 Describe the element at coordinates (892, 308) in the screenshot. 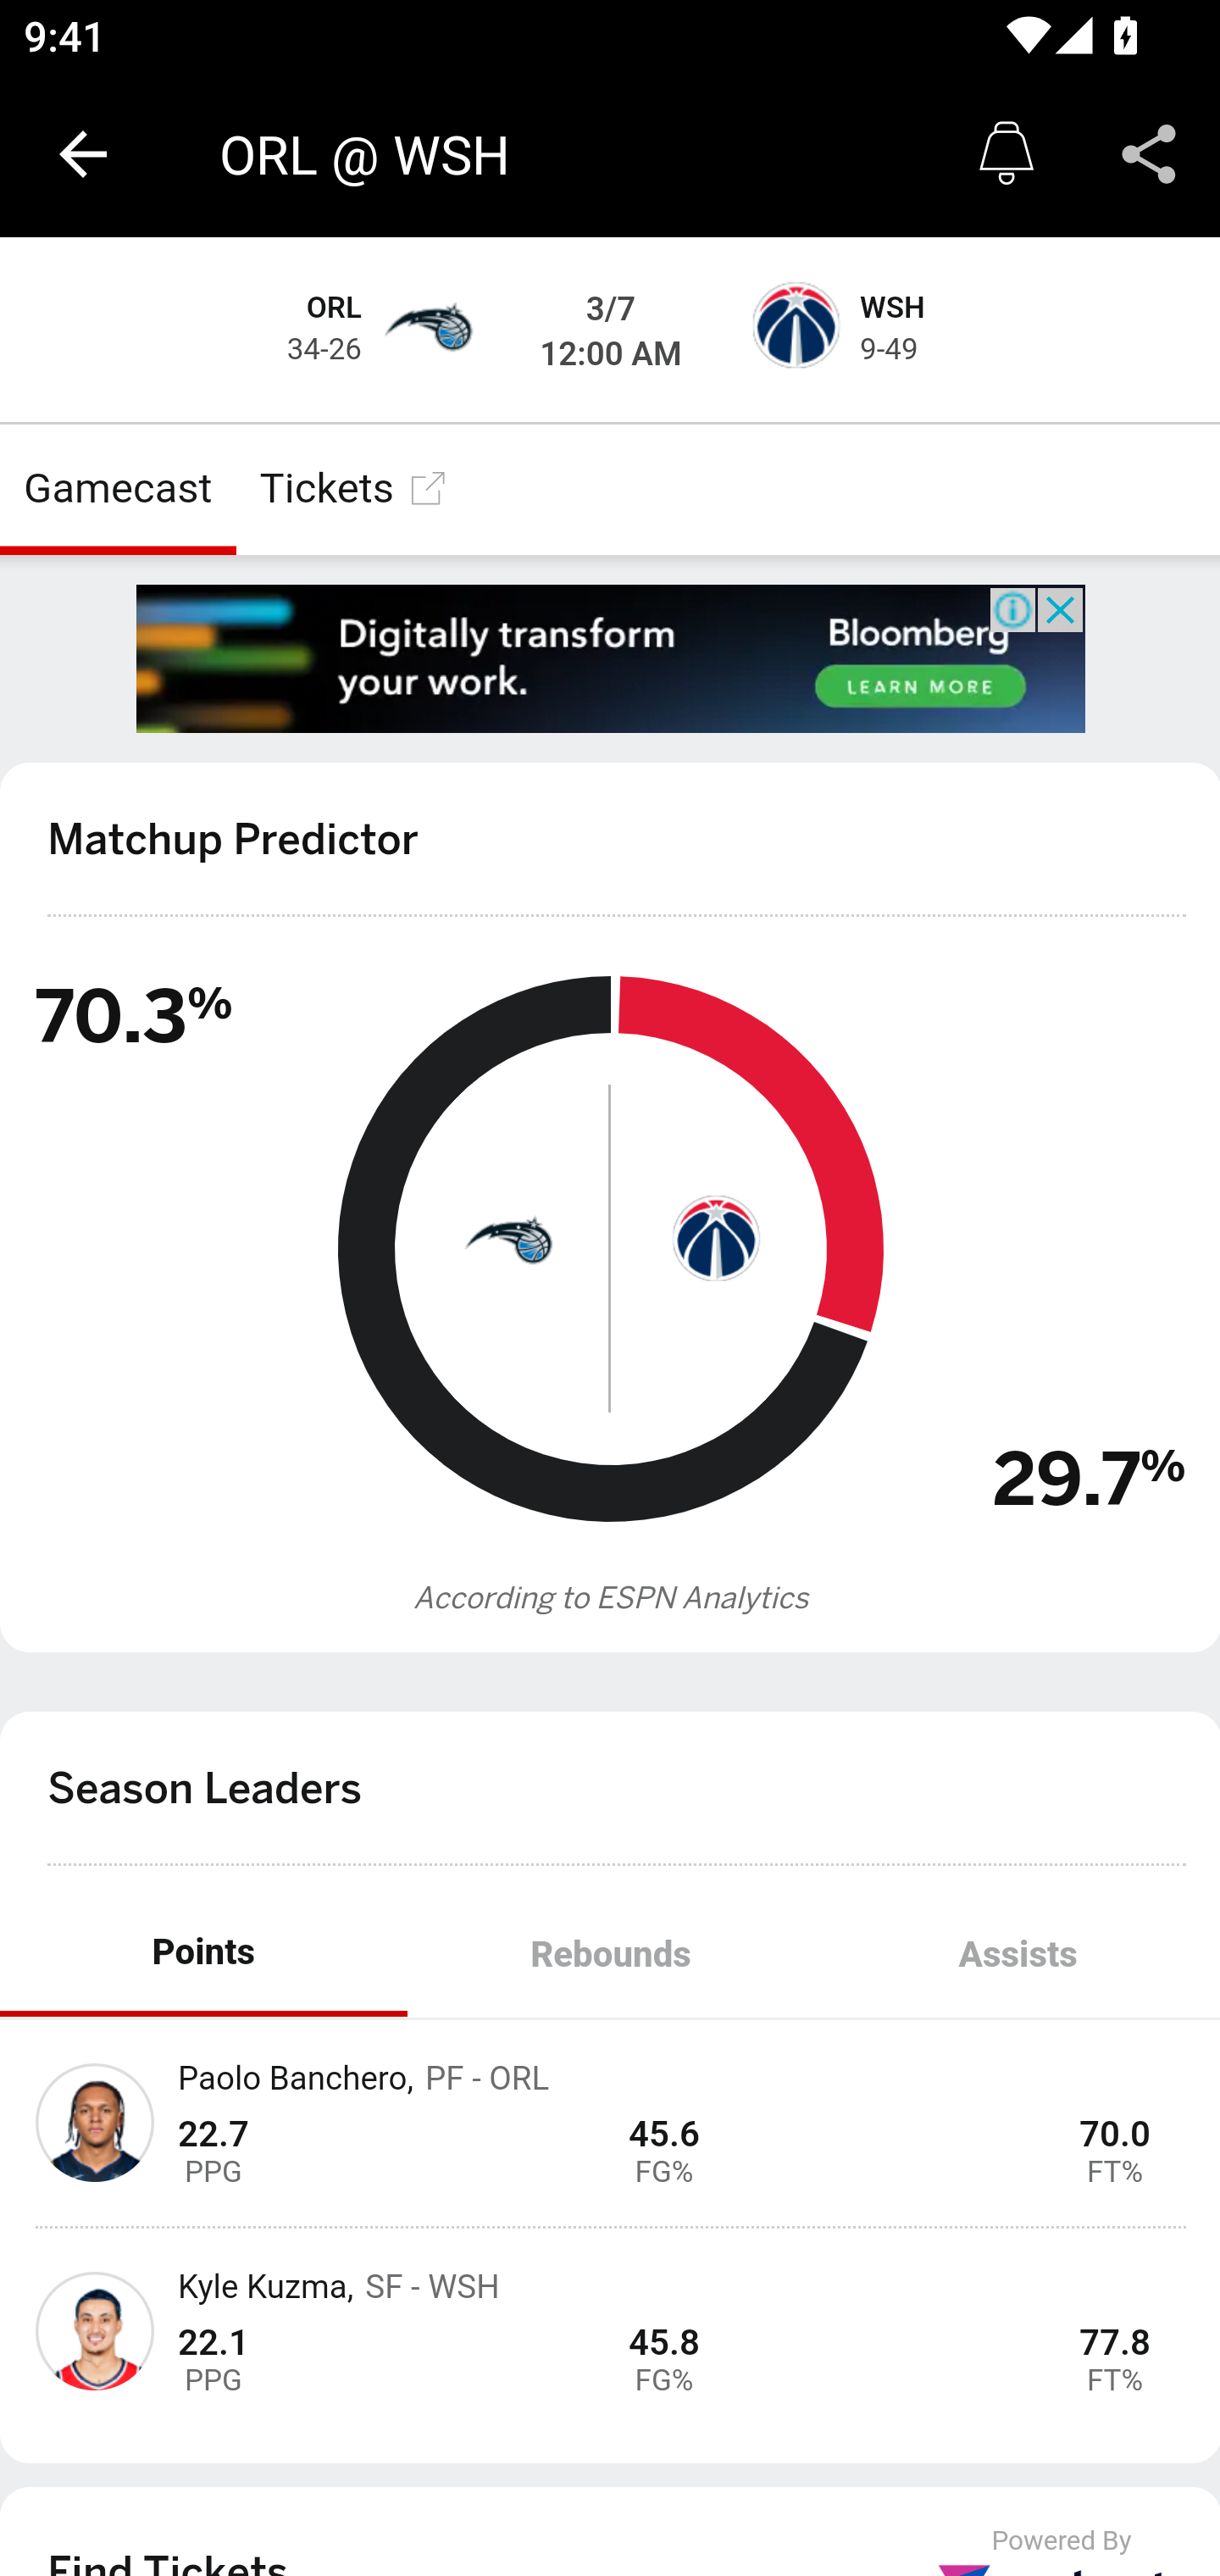

I see `WSH` at that location.